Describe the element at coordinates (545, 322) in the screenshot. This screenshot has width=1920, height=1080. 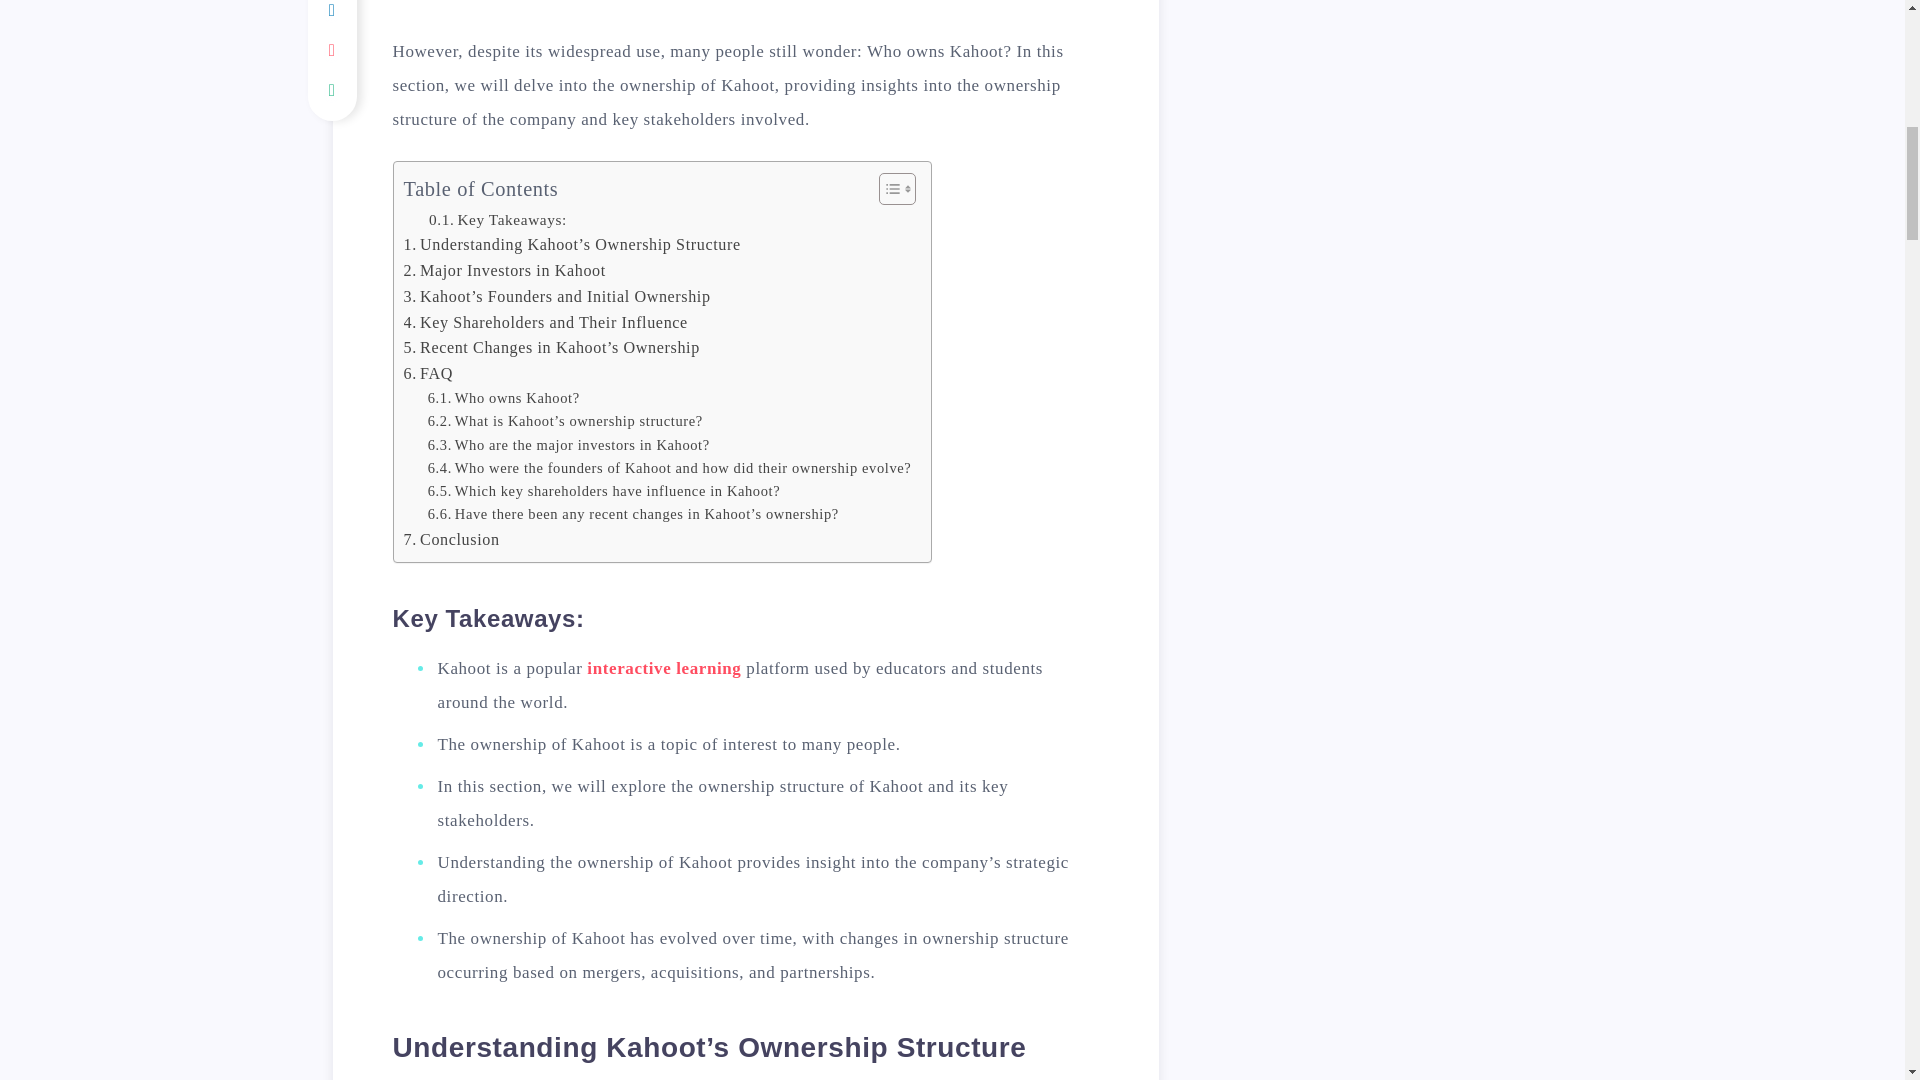
I see `Key Shareholders and Their Influence` at that location.